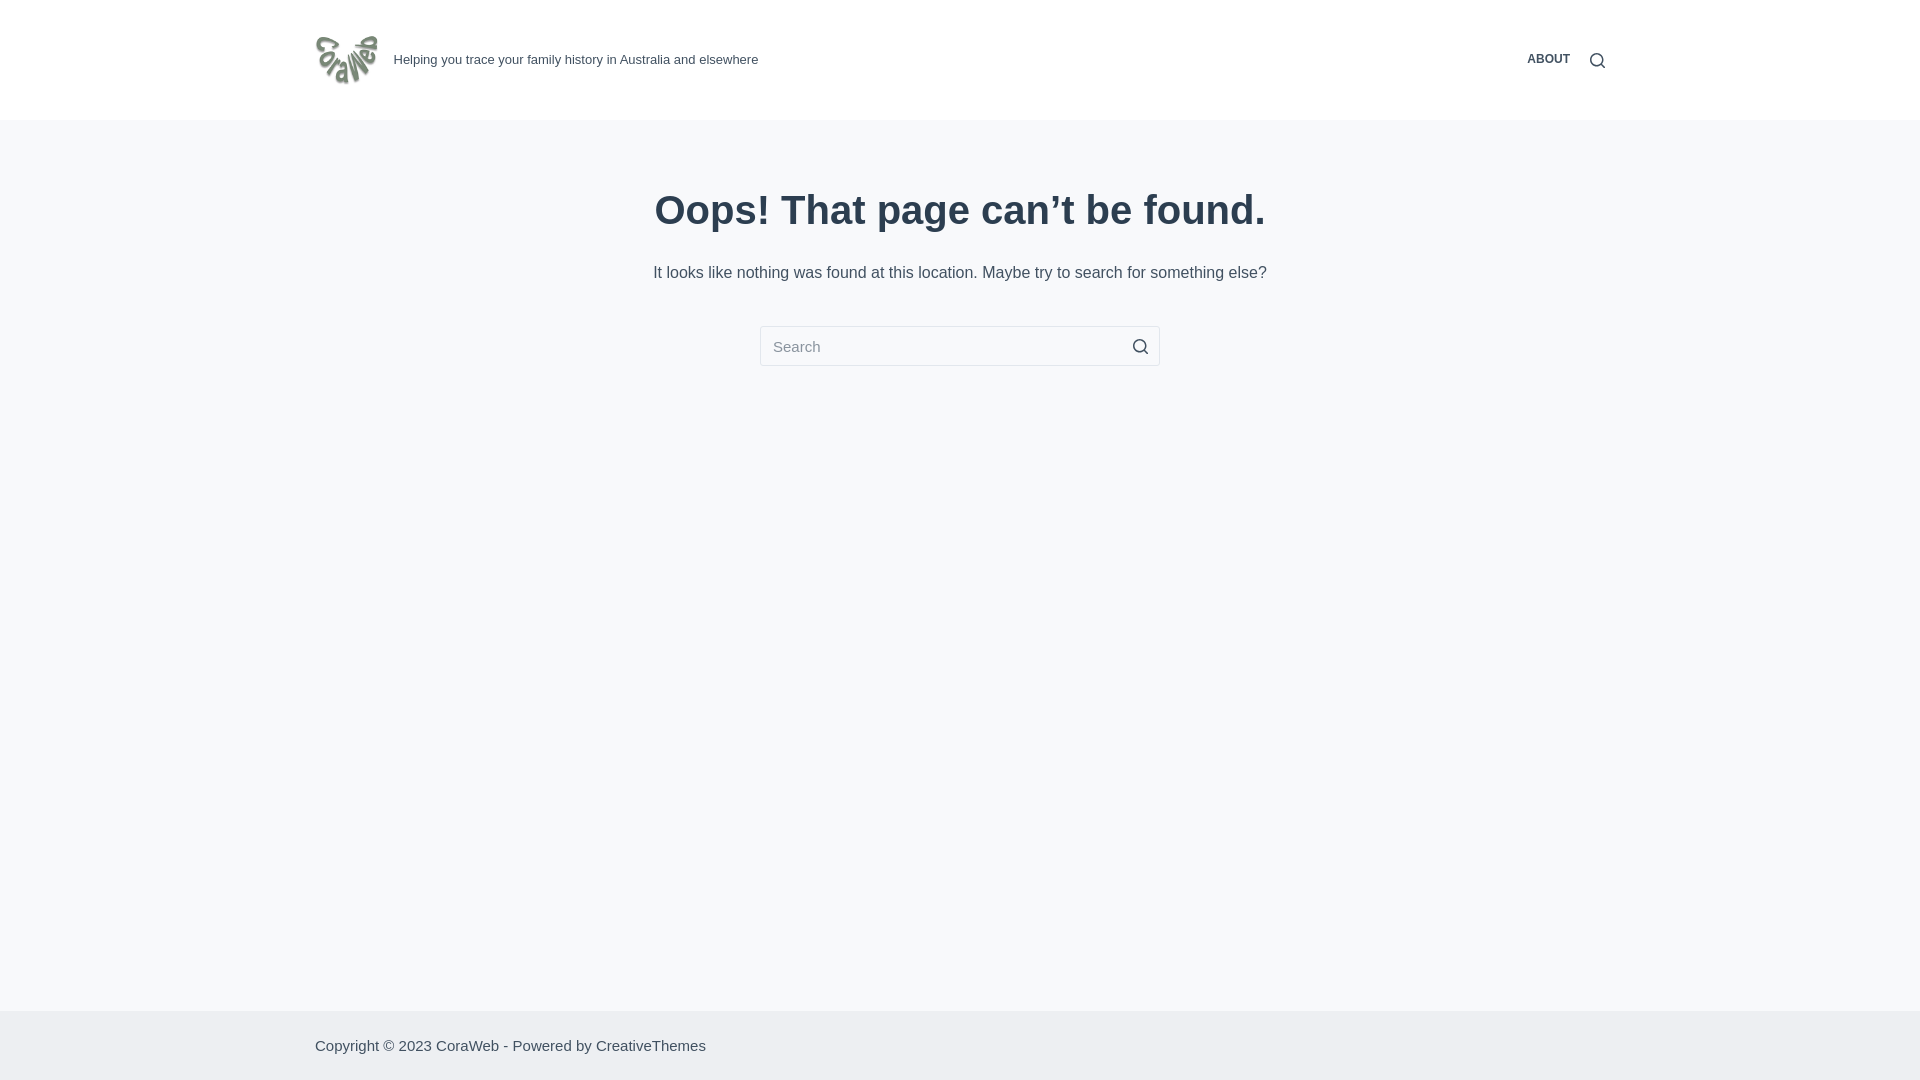  I want to click on ABOUT, so click(1548, 60).